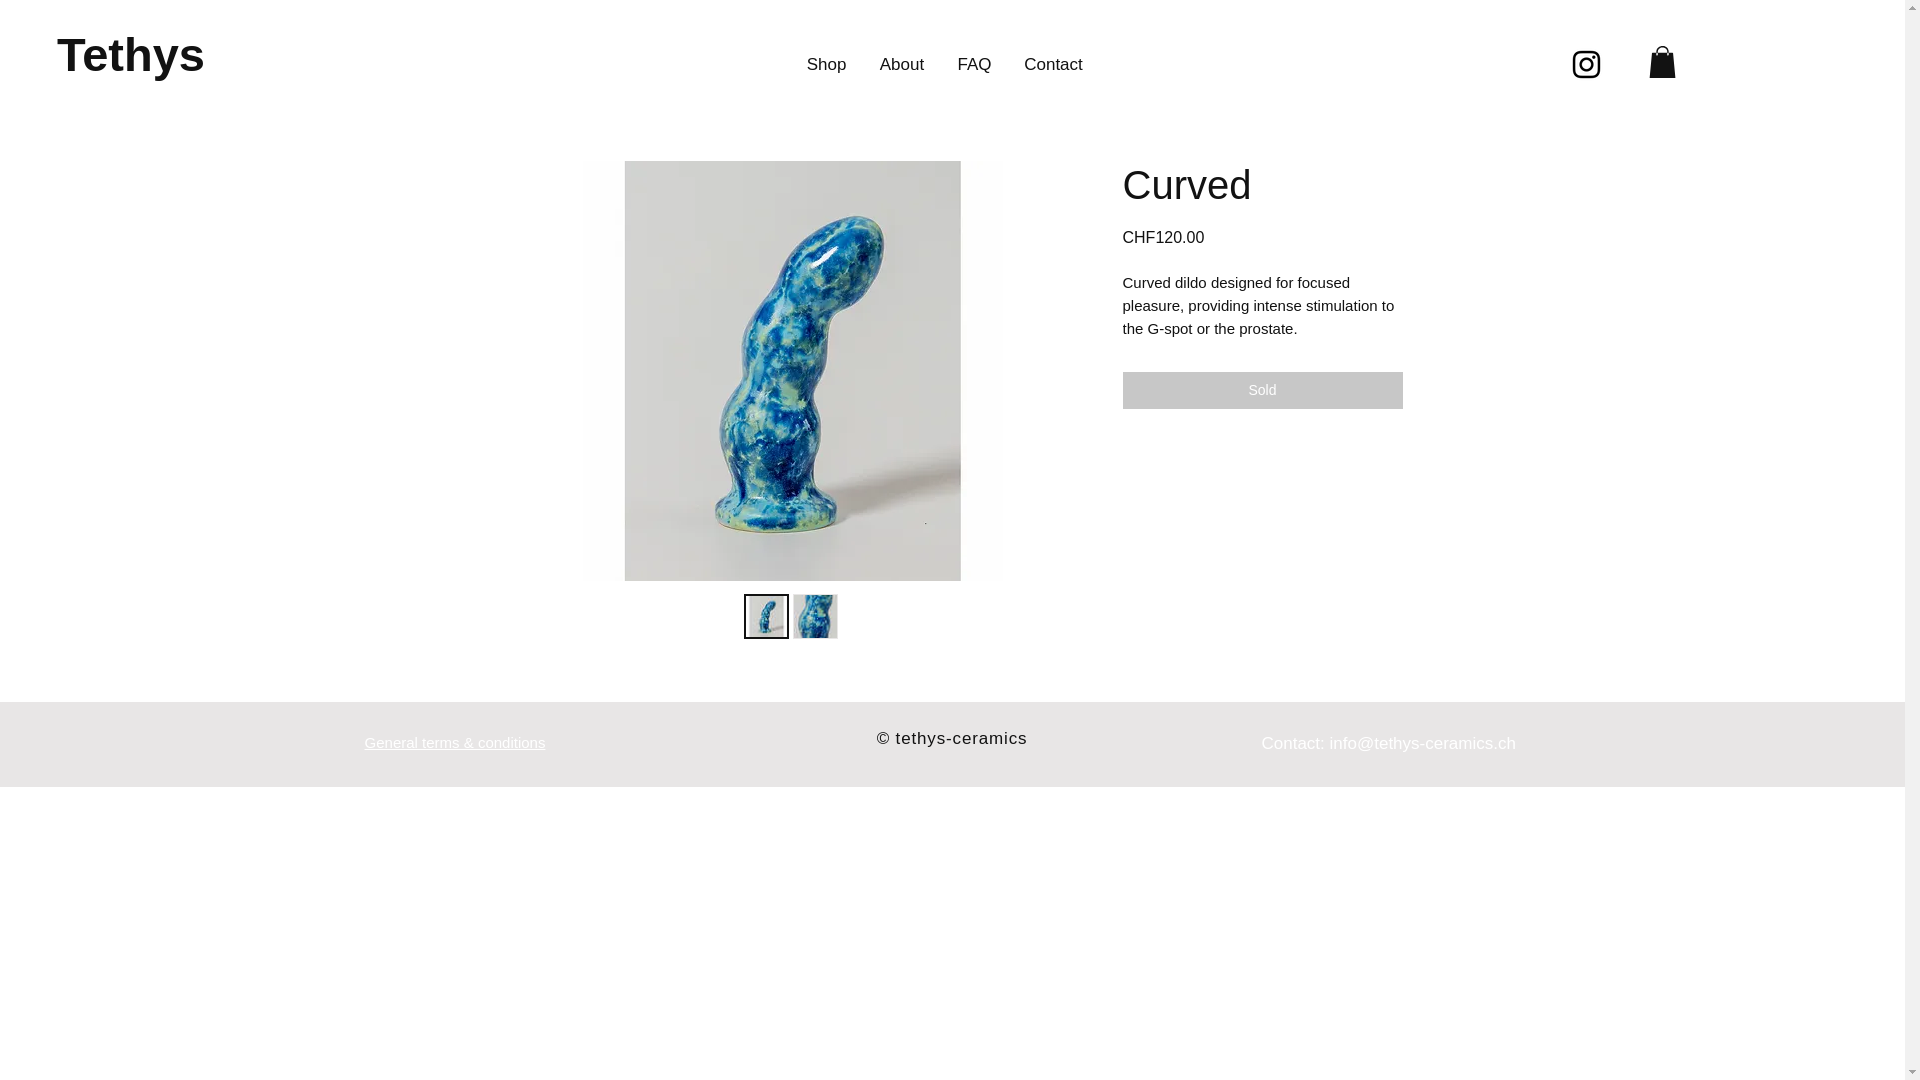 The width and height of the screenshot is (1920, 1080). I want to click on Contact, so click(1053, 64).